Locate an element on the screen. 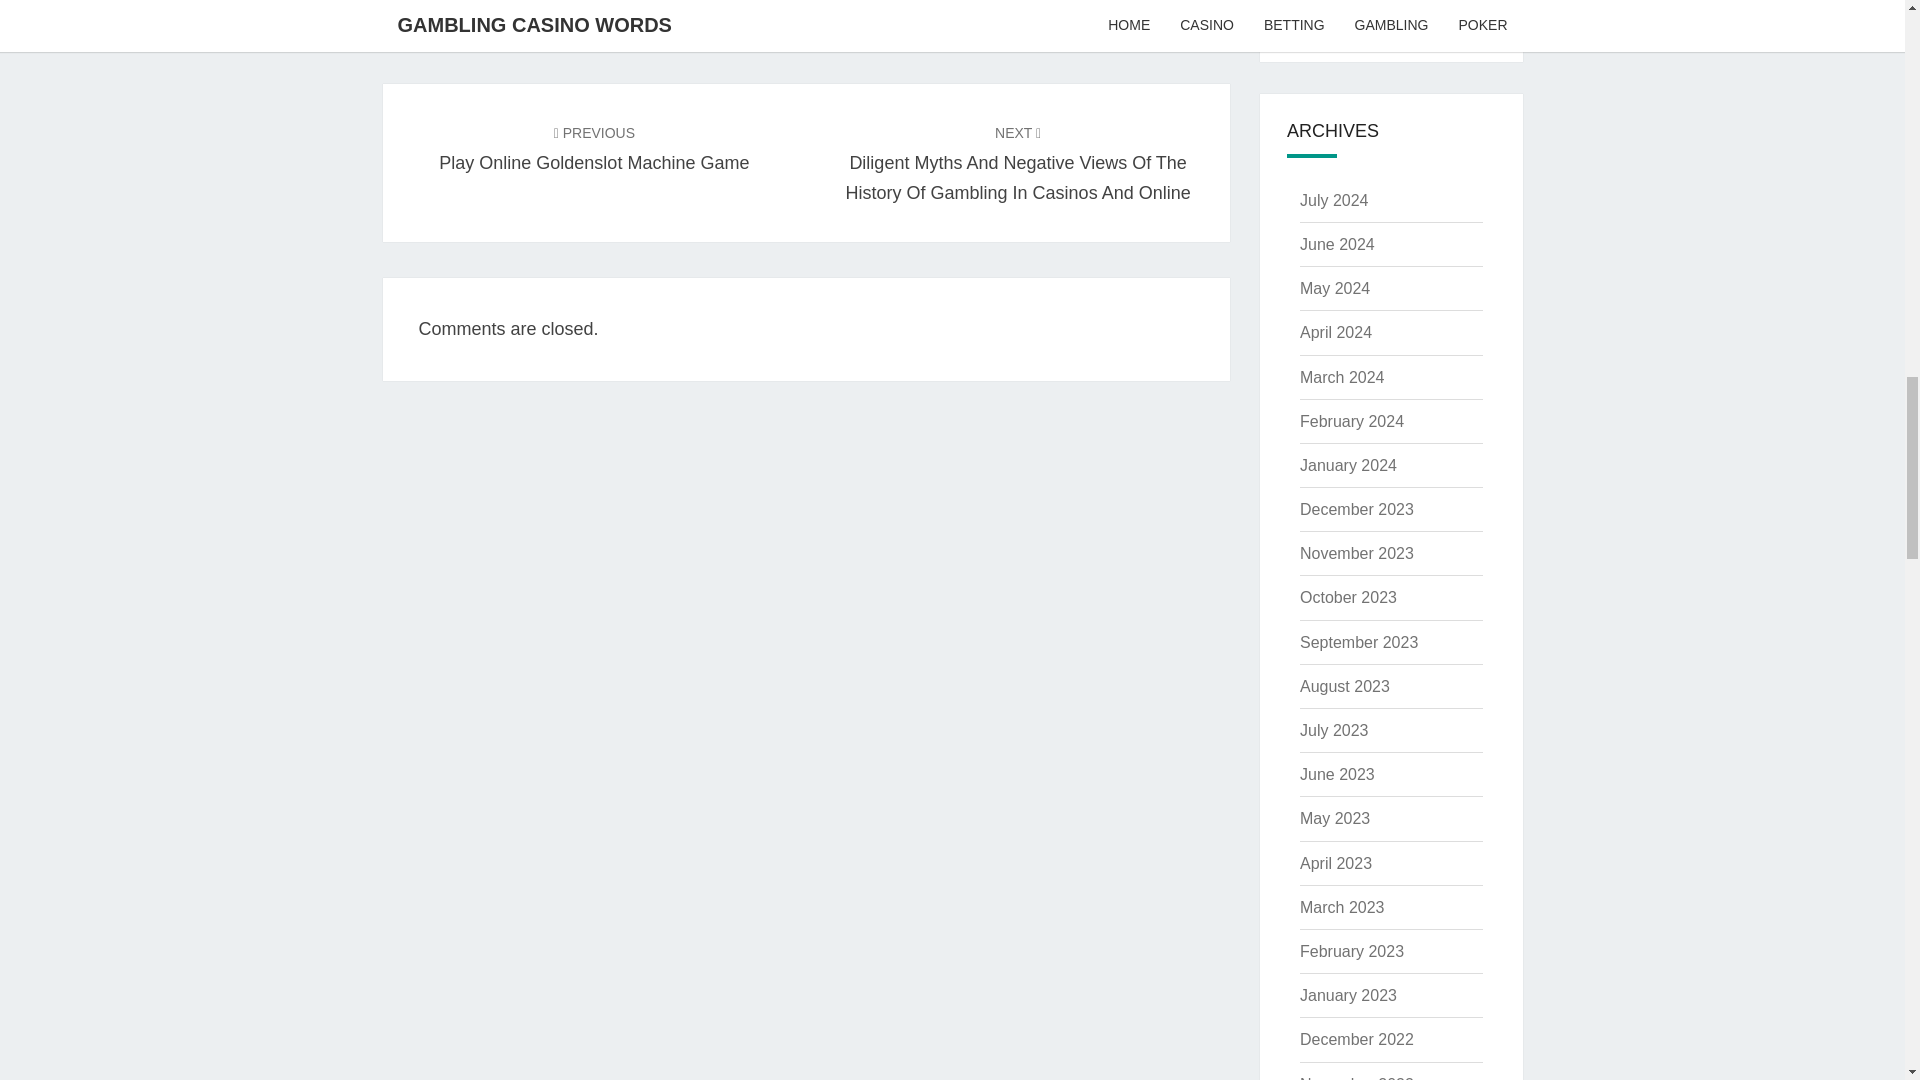 This screenshot has width=1920, height=1080. September 2023 is located at coordinates (1334, 730).